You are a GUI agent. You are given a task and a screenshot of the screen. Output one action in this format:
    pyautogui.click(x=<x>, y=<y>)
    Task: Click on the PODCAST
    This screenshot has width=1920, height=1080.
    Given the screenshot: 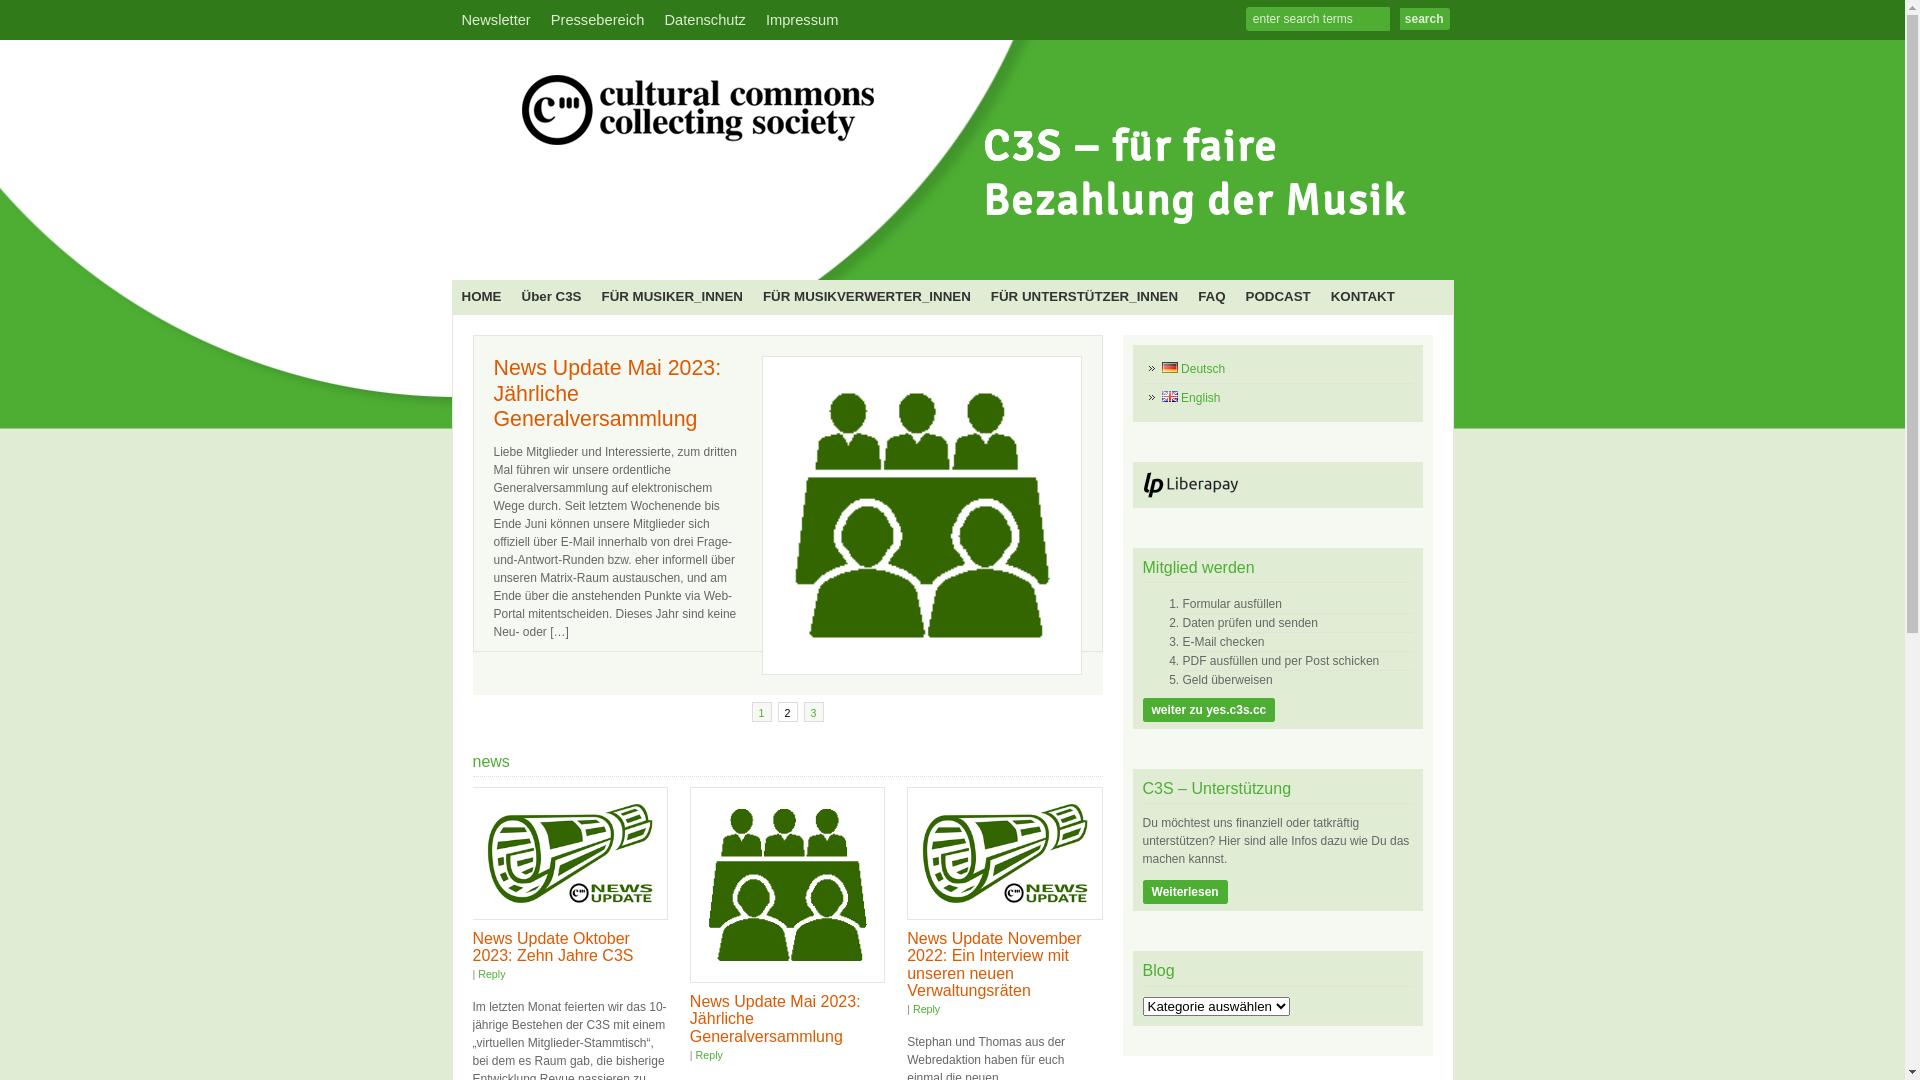 What is the action you would take?
    pyautogui.click(x=1278, y=297)
    